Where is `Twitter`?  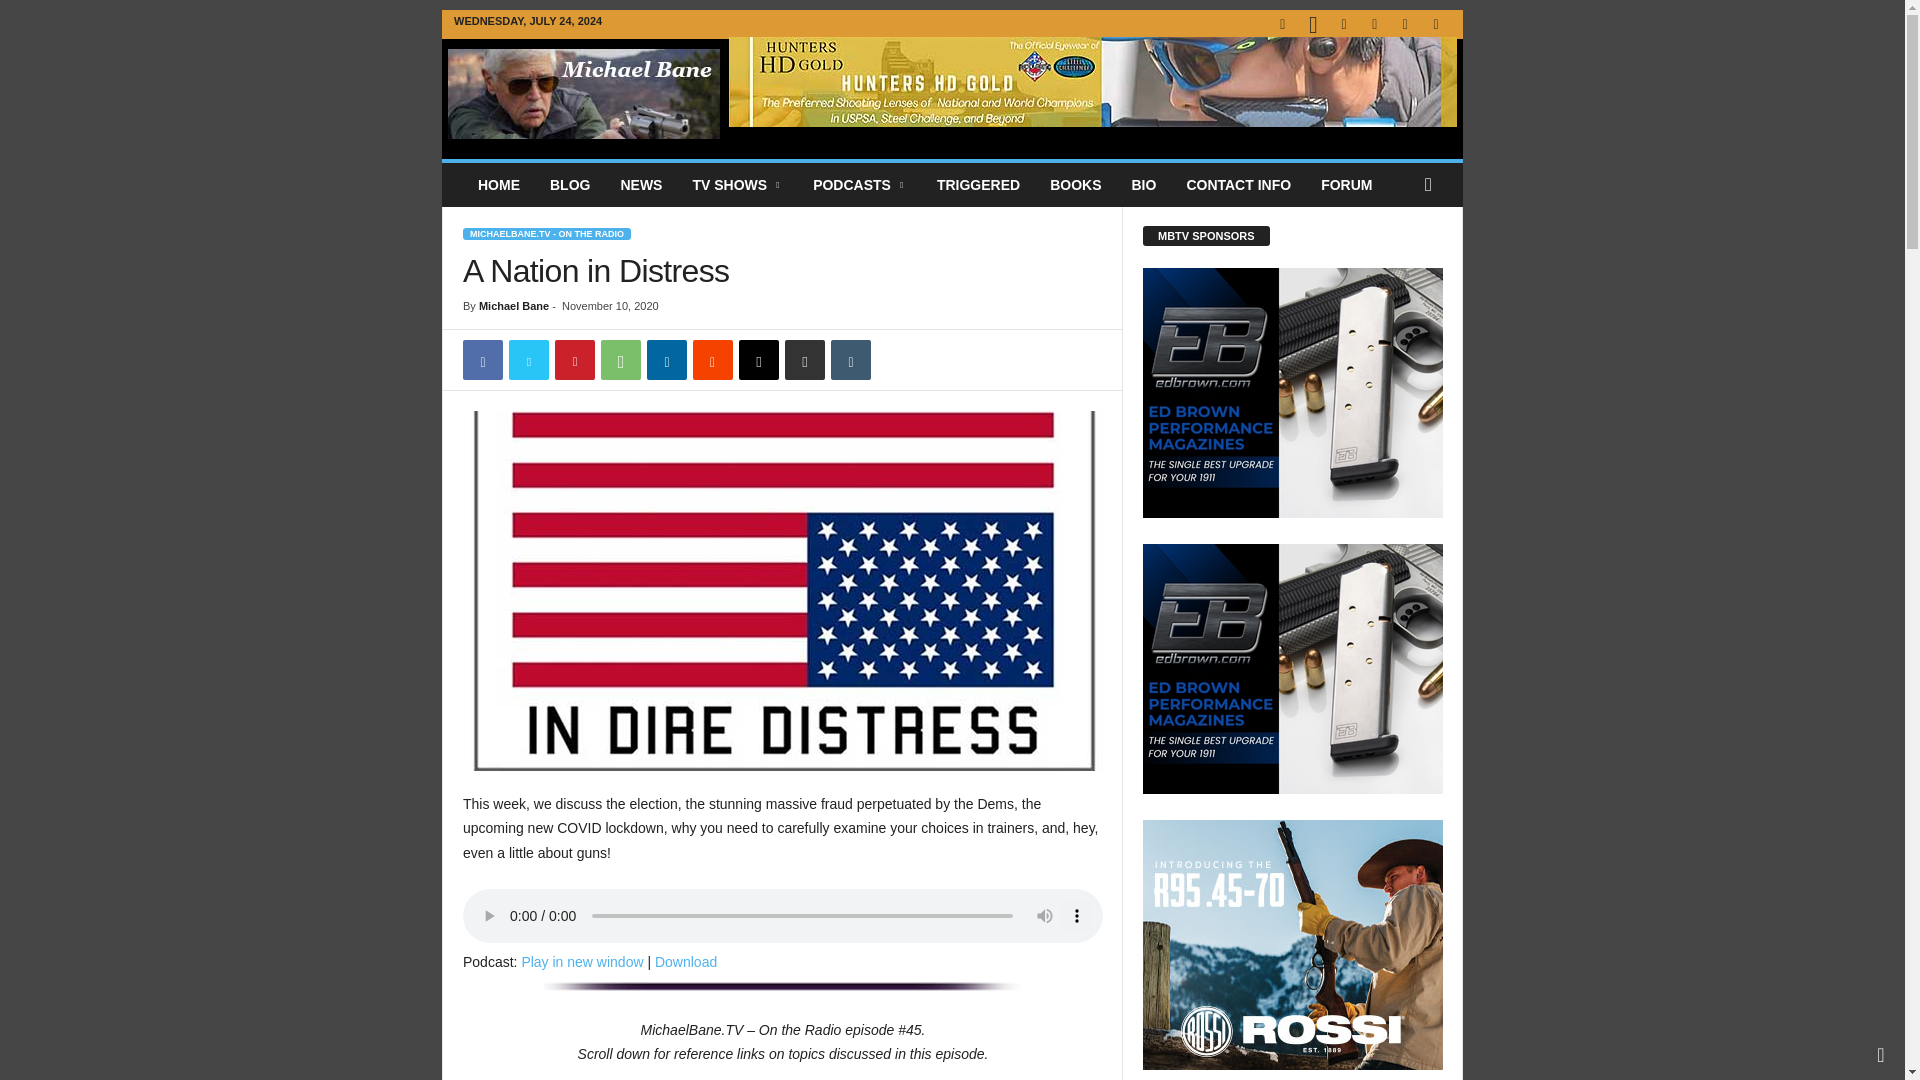 Twitter is located at coordinates (528, 360).